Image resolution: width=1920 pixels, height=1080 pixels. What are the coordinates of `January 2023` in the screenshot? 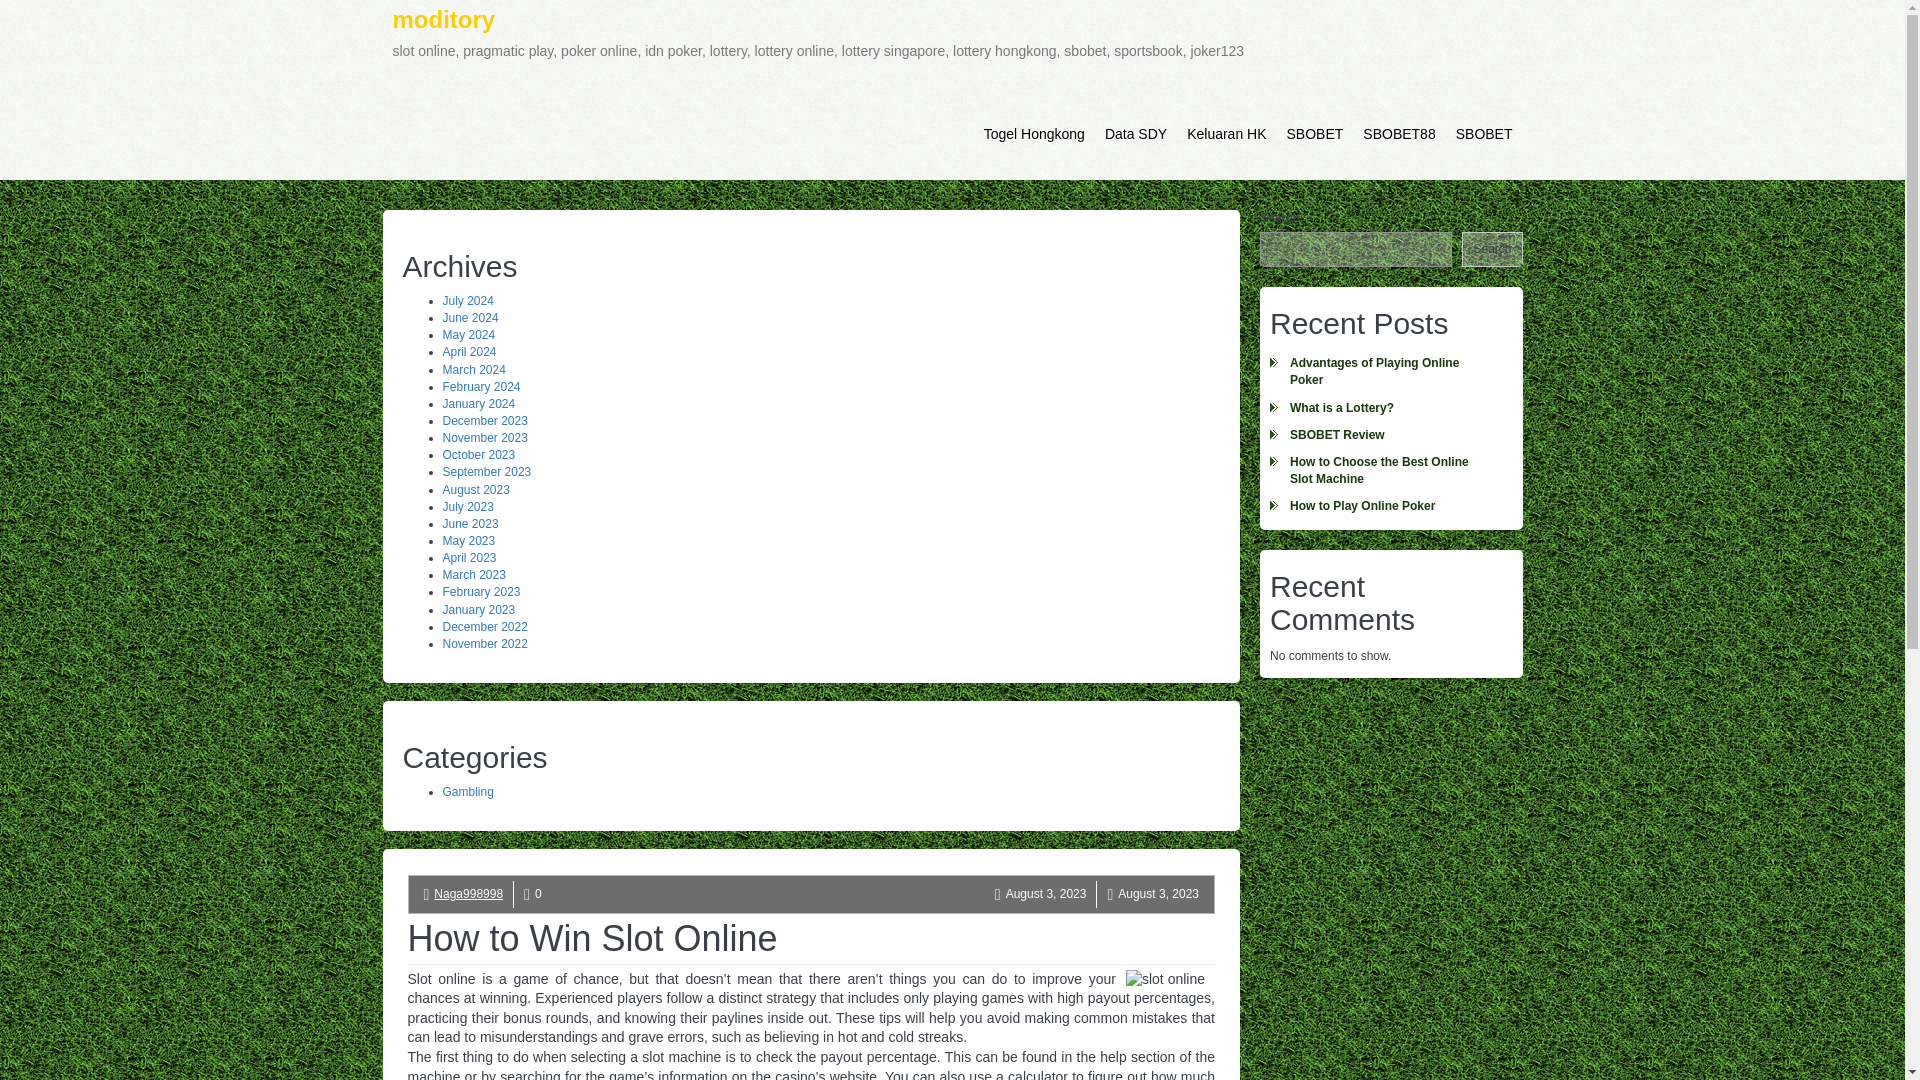 It's located at (478, 609).